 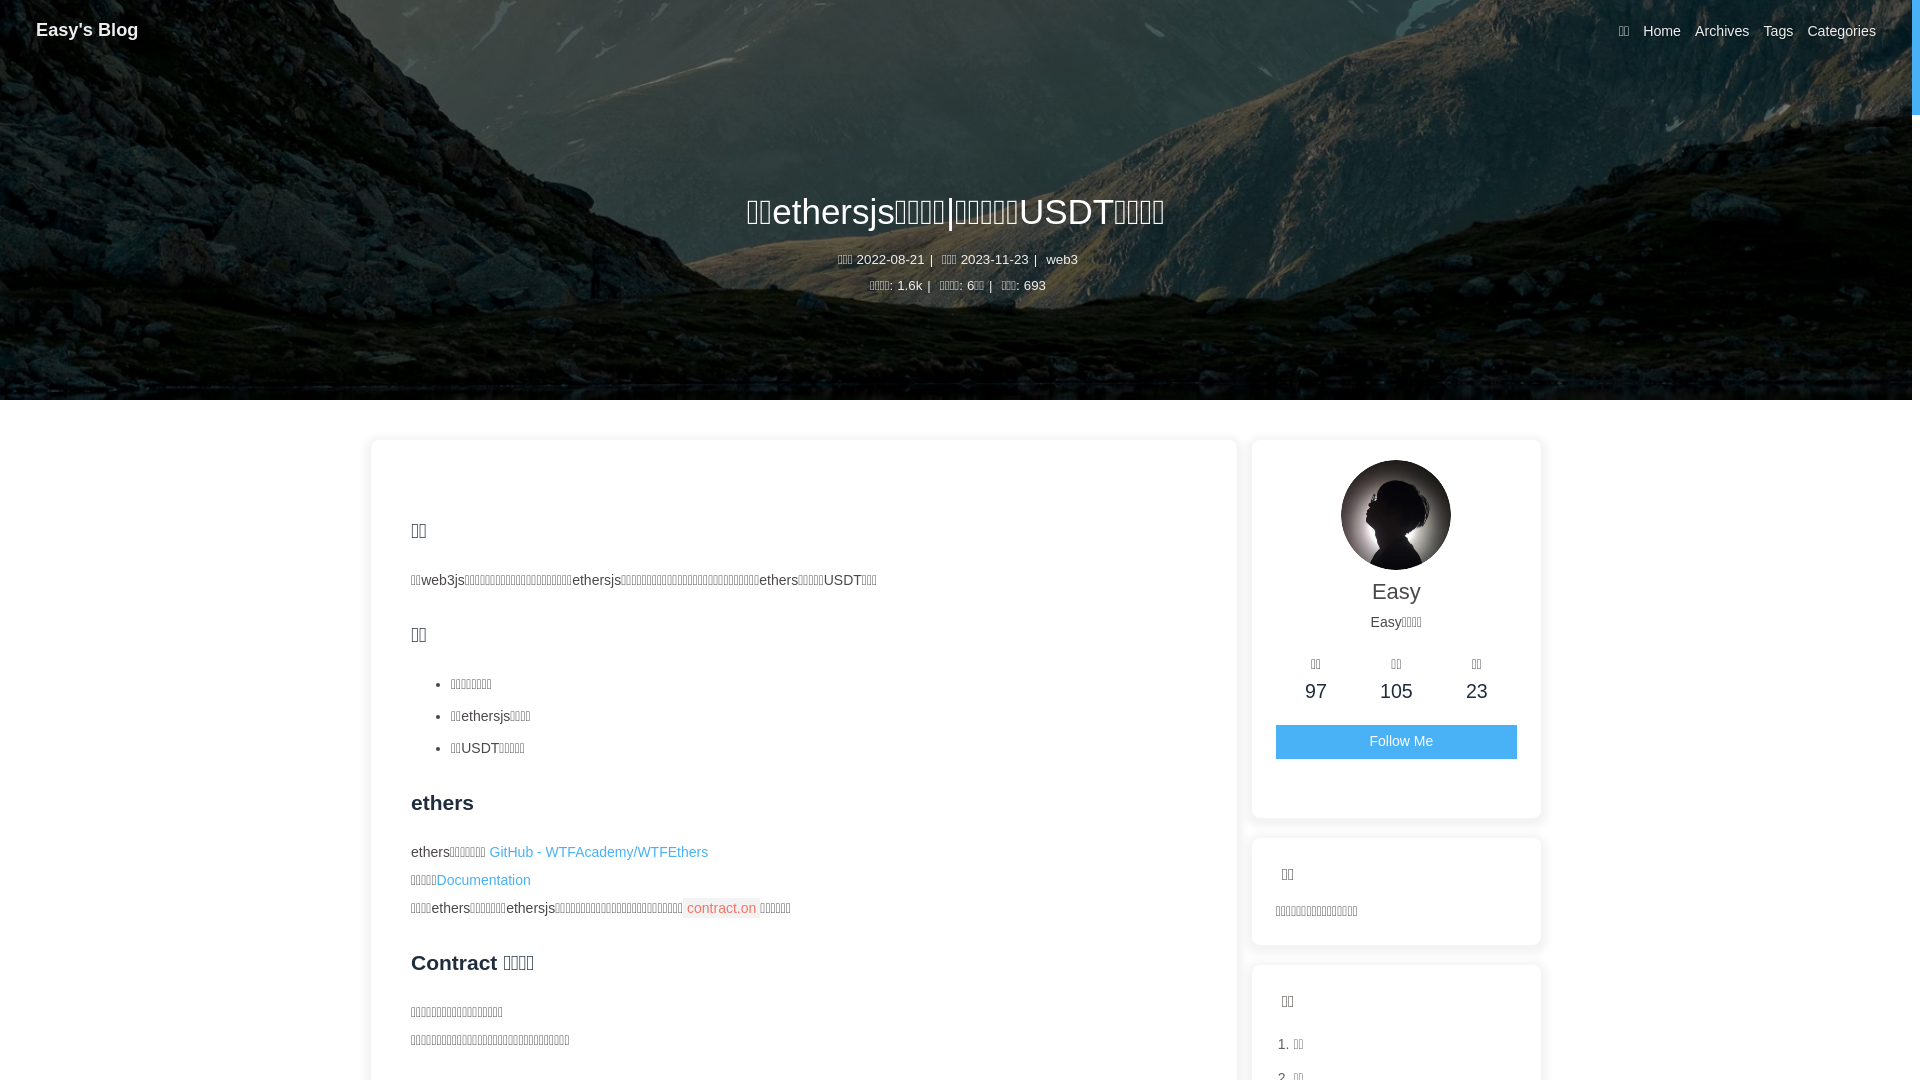 I want to click on Tags, so click(x=1778, y=34).